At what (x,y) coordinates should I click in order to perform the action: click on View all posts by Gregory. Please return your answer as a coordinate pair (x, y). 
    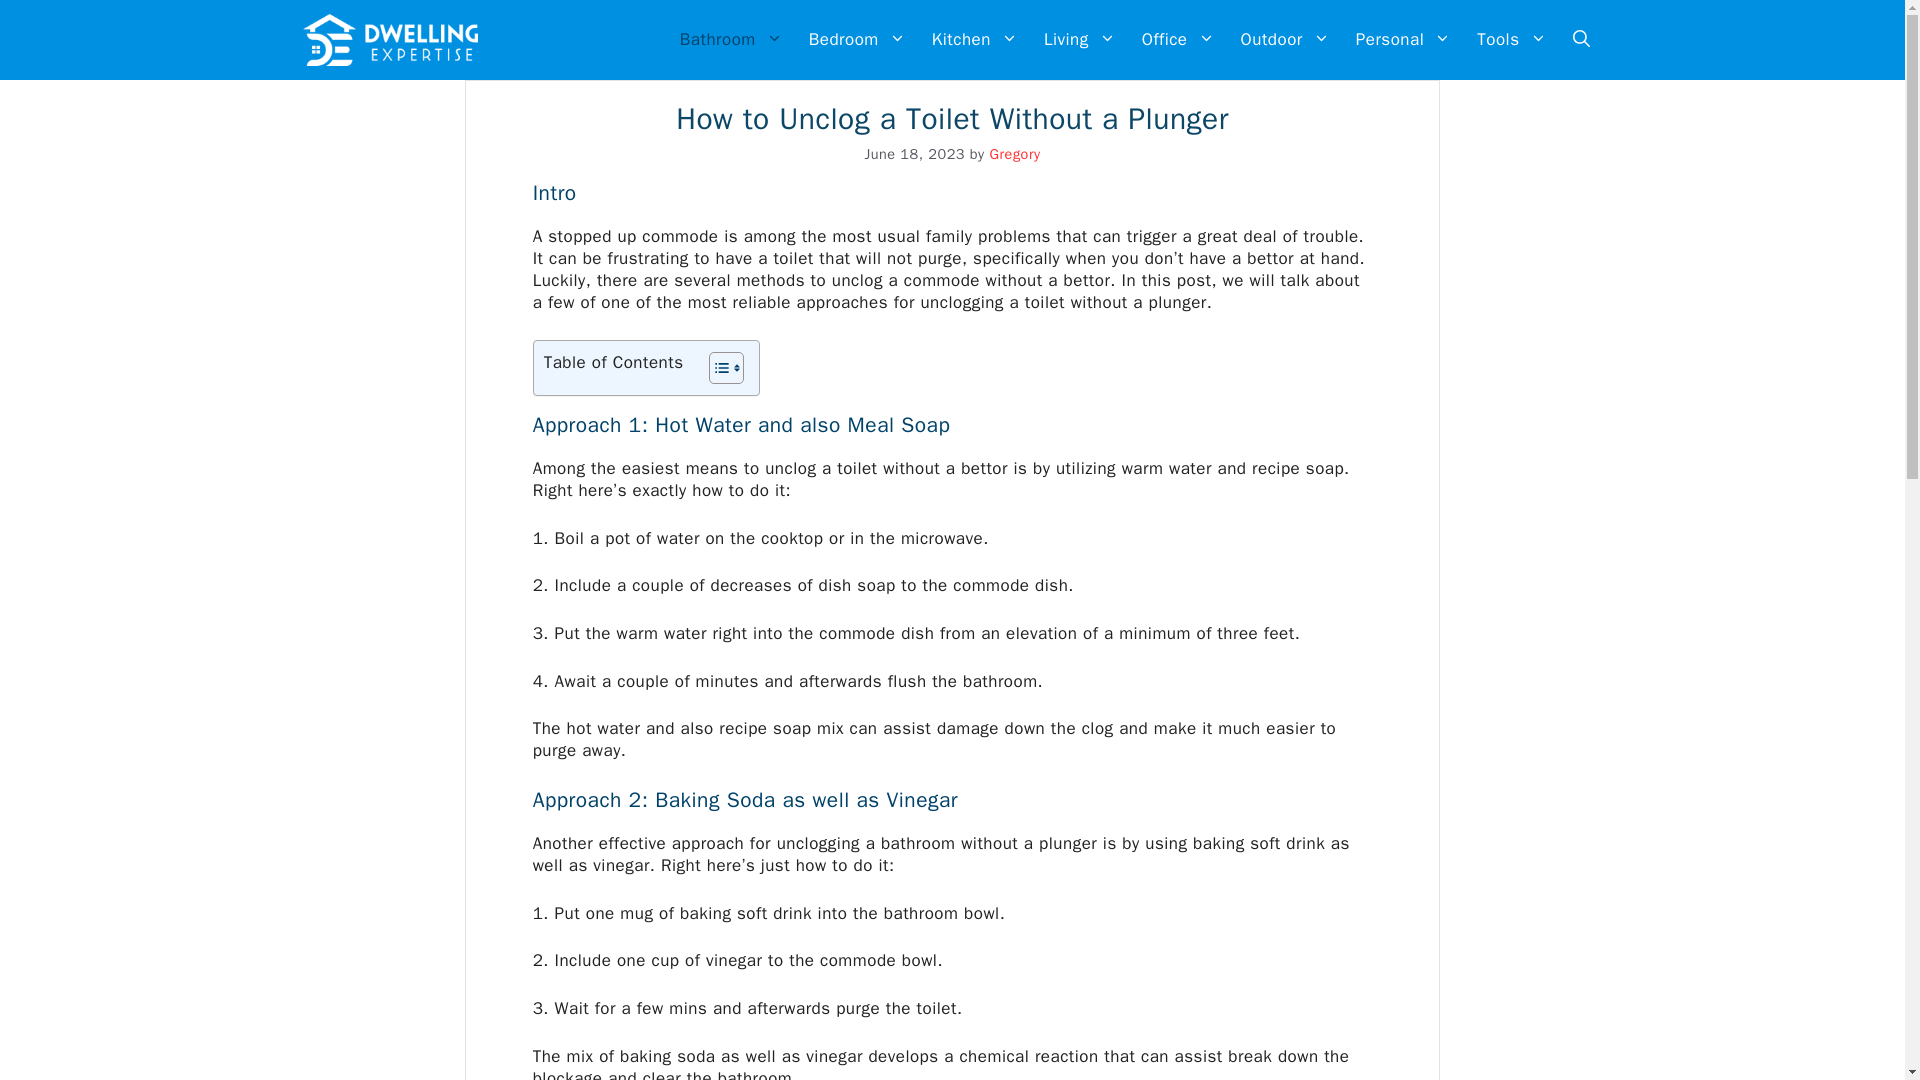
    Looking at the image, I should click on (1014, 154).